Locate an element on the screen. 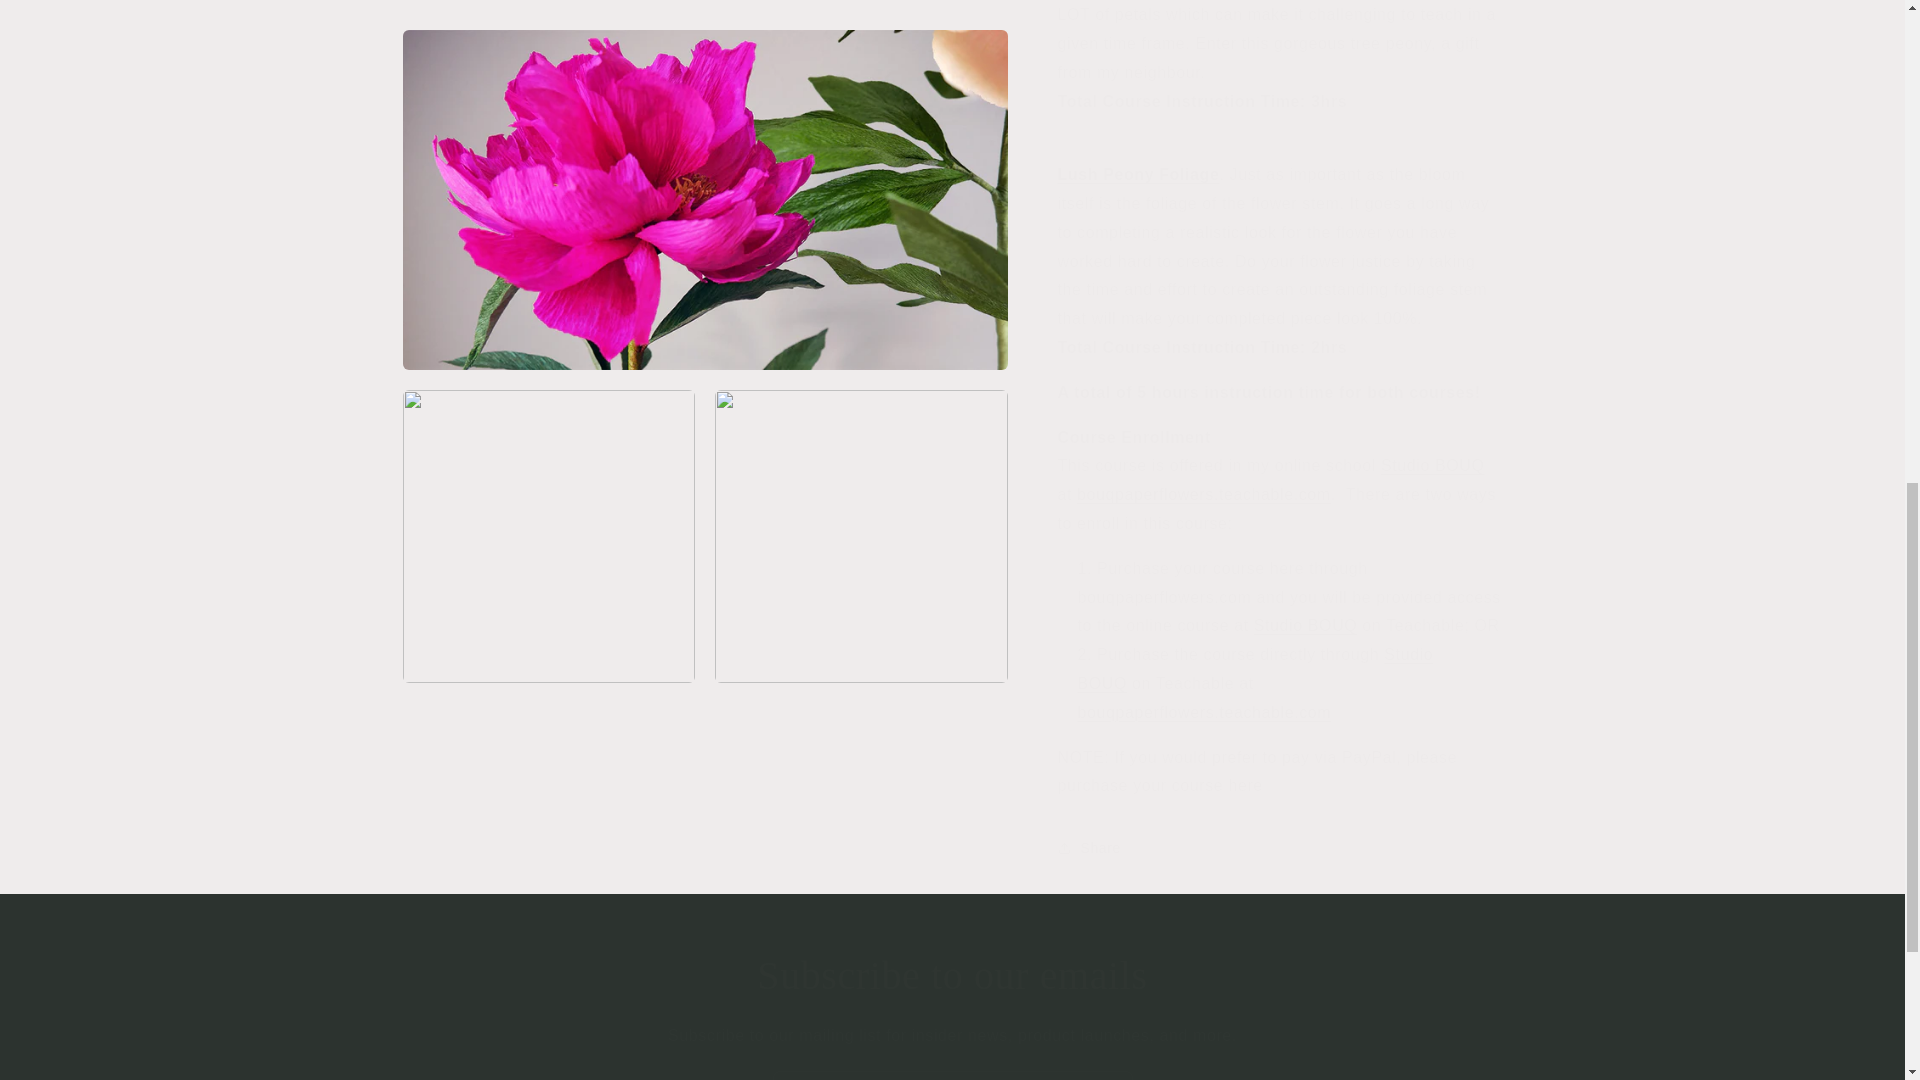 This screenshot has width=1920, height=1080. bouqpaperflowers.teachable.com is located at coordinates (1204, 479).